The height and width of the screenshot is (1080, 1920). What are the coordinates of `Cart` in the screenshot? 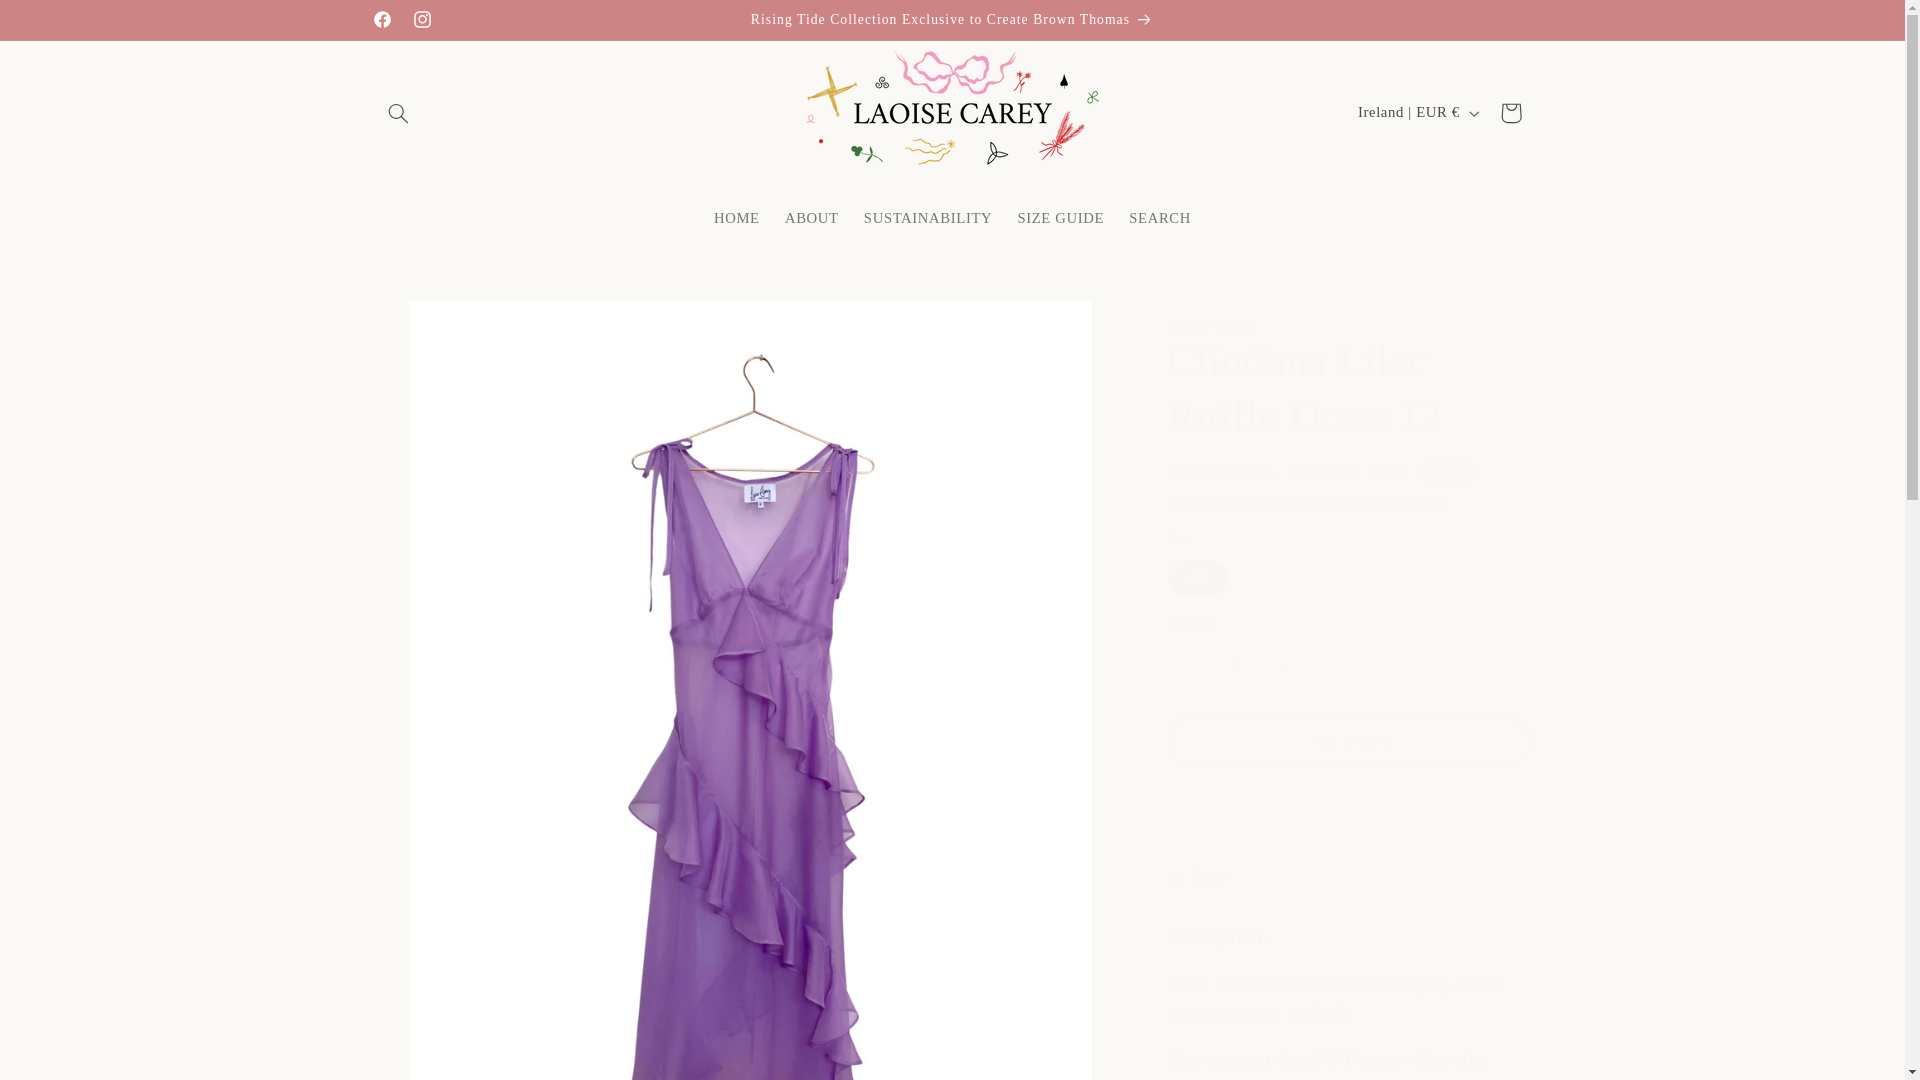 It's located at (1511, 112).